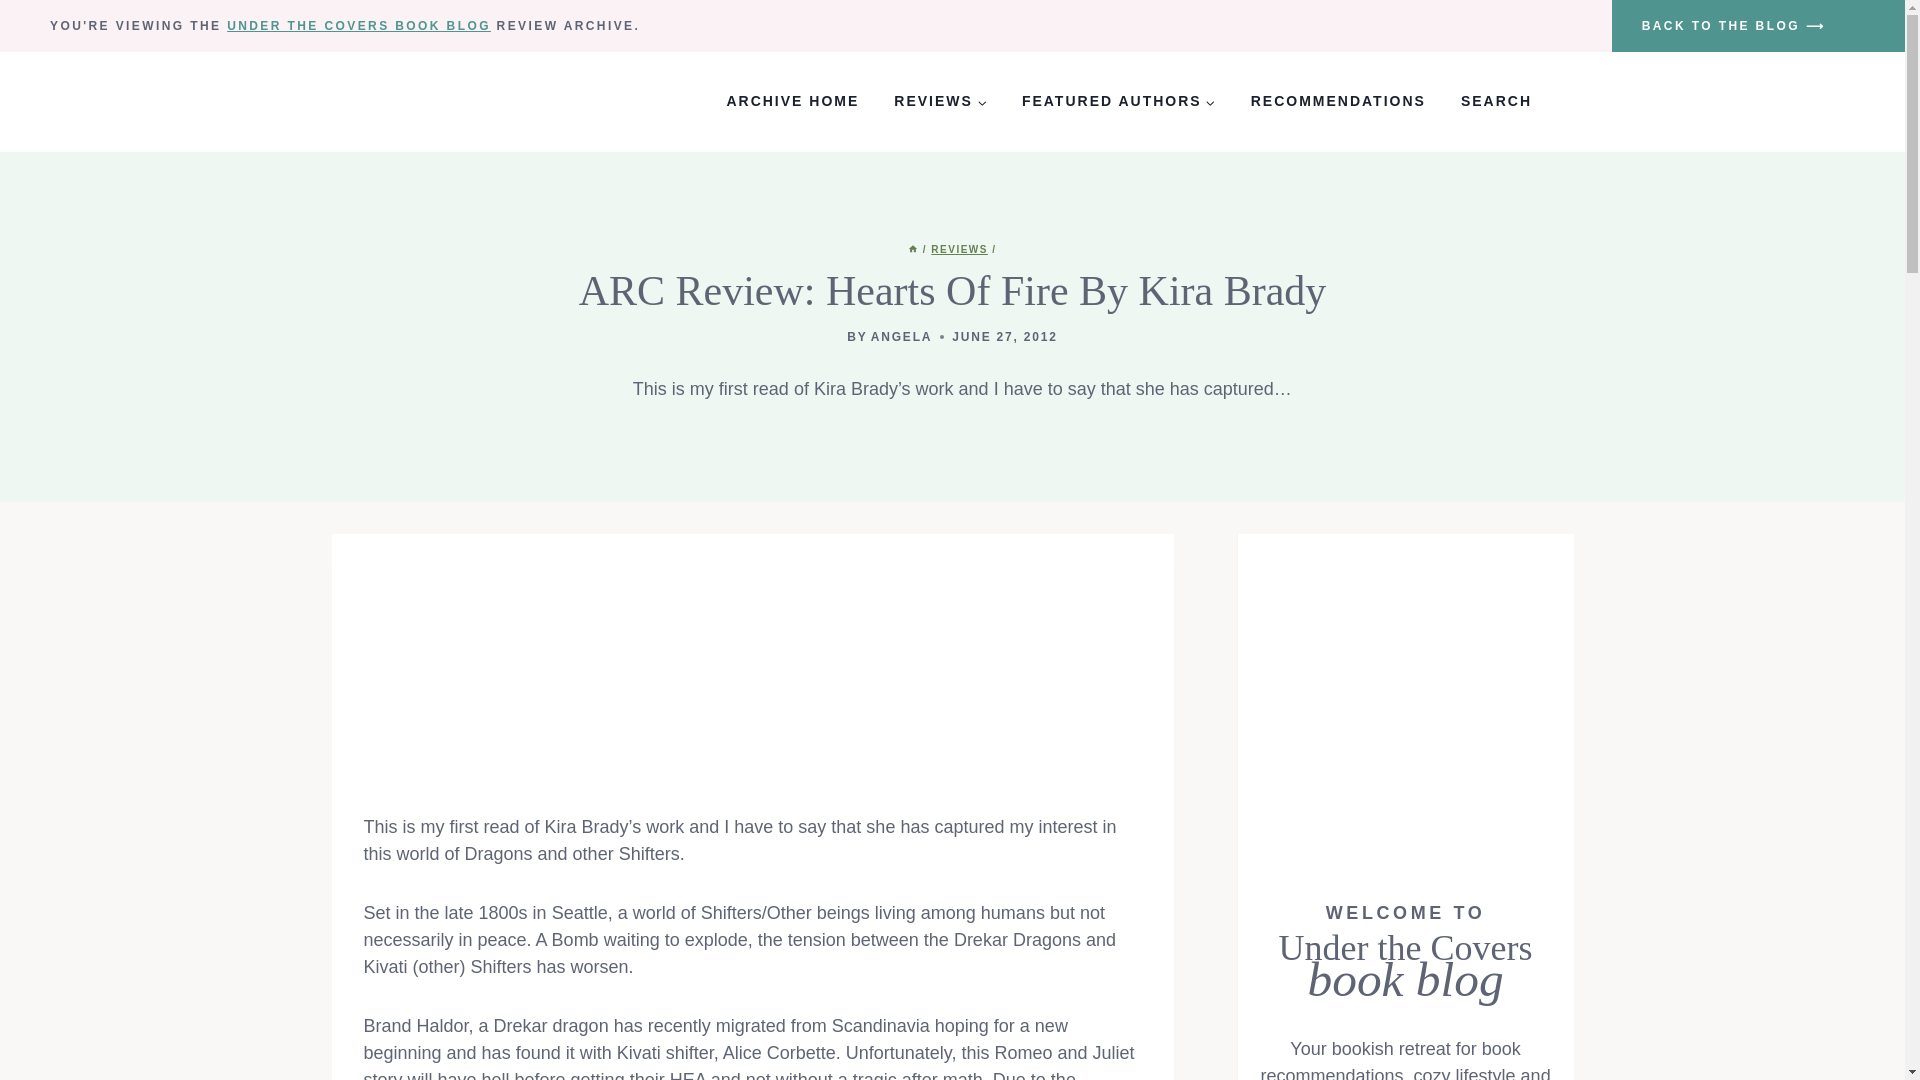 This screenshot has height=1080, width=1920. What do you see at coordinates (792, 102) in the screenshot?
I see `ARCHIVE HOME` at bounding box center [792, 102].